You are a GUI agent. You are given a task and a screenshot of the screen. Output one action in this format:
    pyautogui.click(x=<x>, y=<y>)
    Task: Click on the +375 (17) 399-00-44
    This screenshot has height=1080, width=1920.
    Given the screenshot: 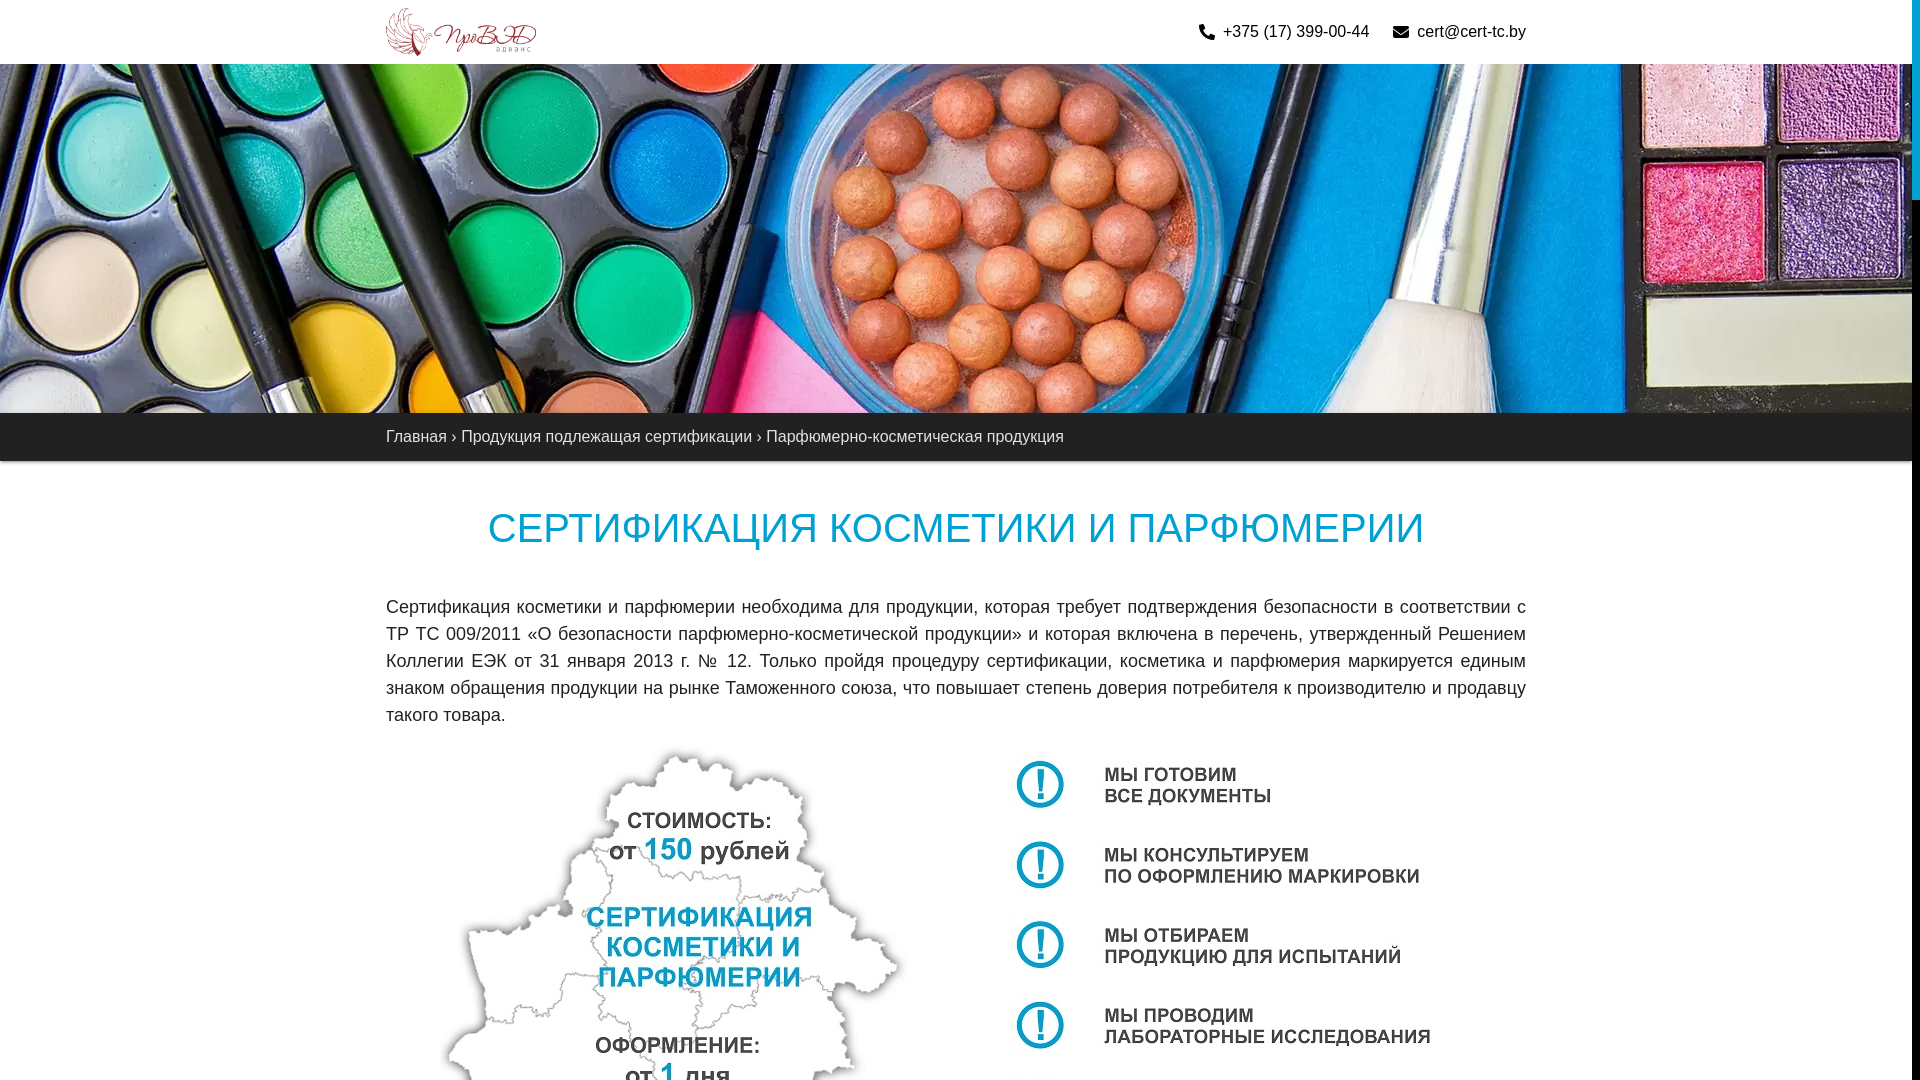 What is the action you would take?
    pyautogui.click(x=1284, y=32)
    